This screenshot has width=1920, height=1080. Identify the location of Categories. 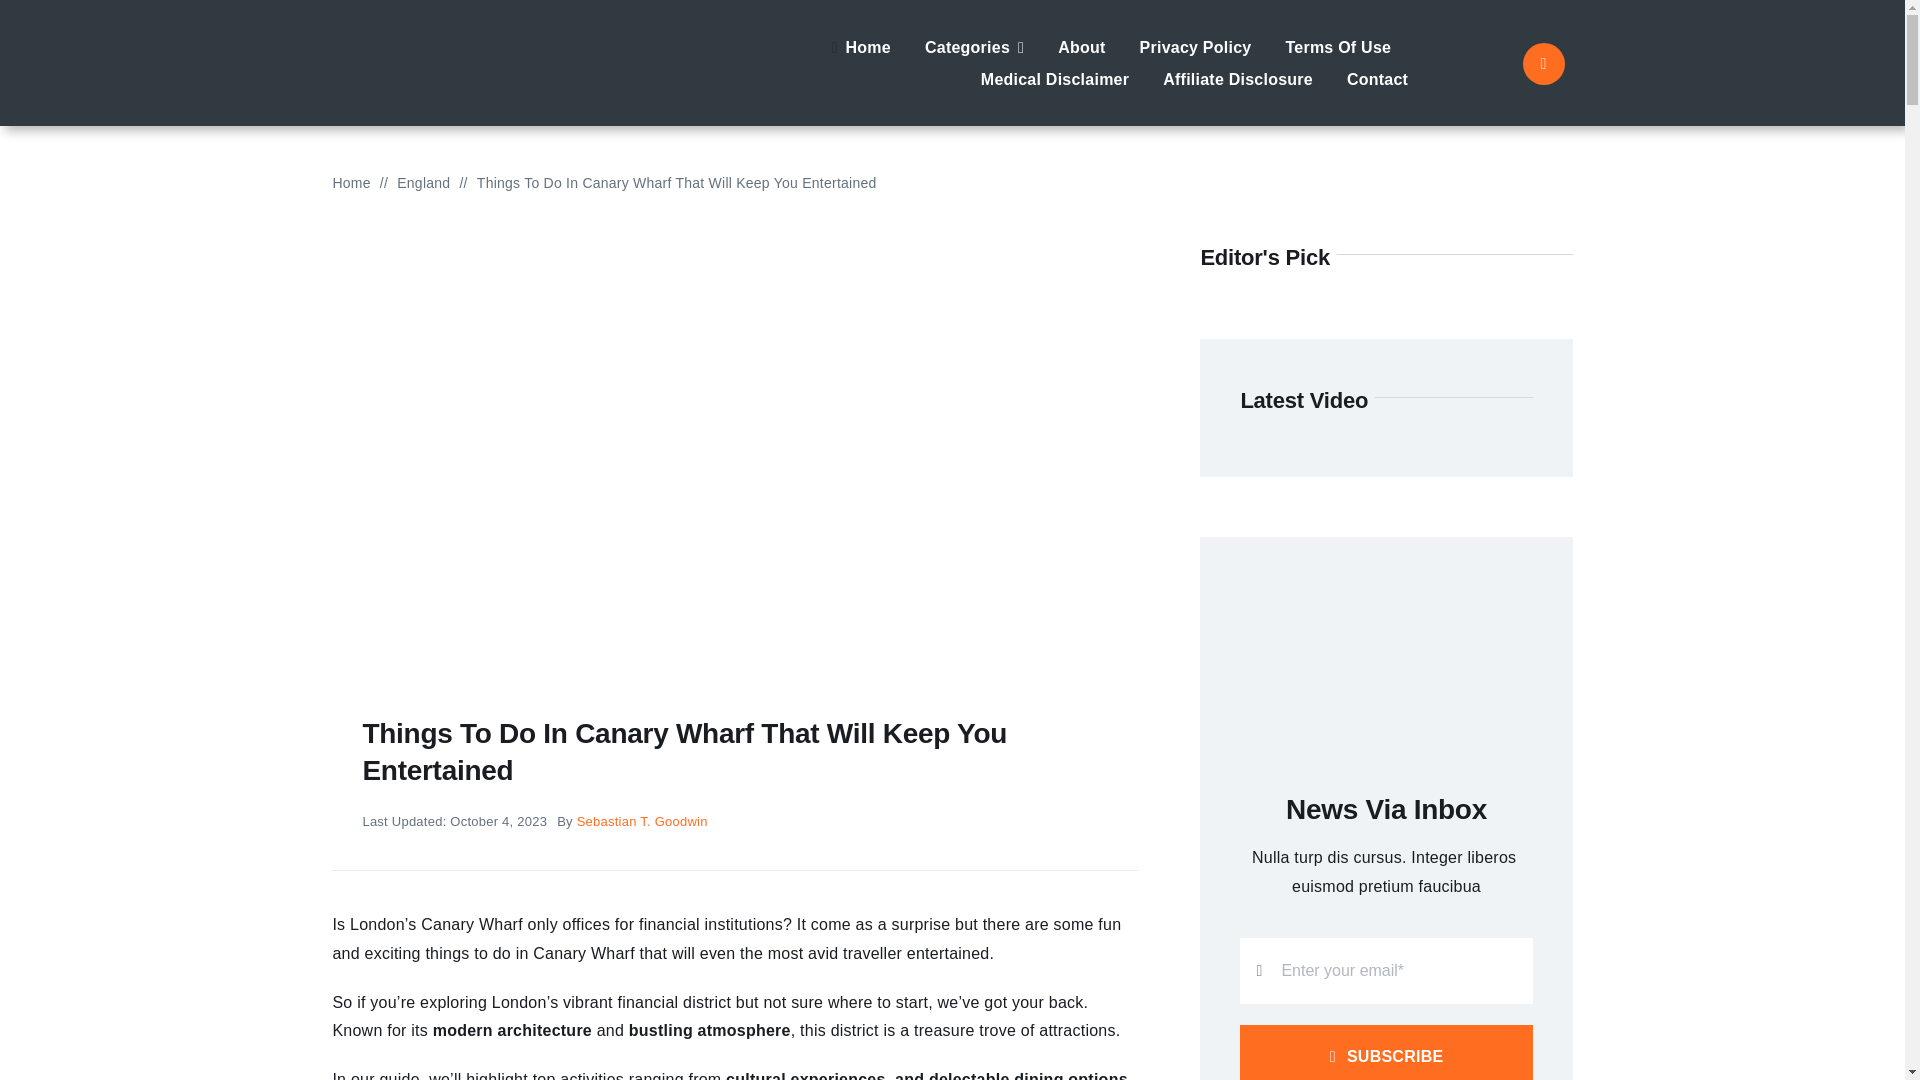
(974, 46).